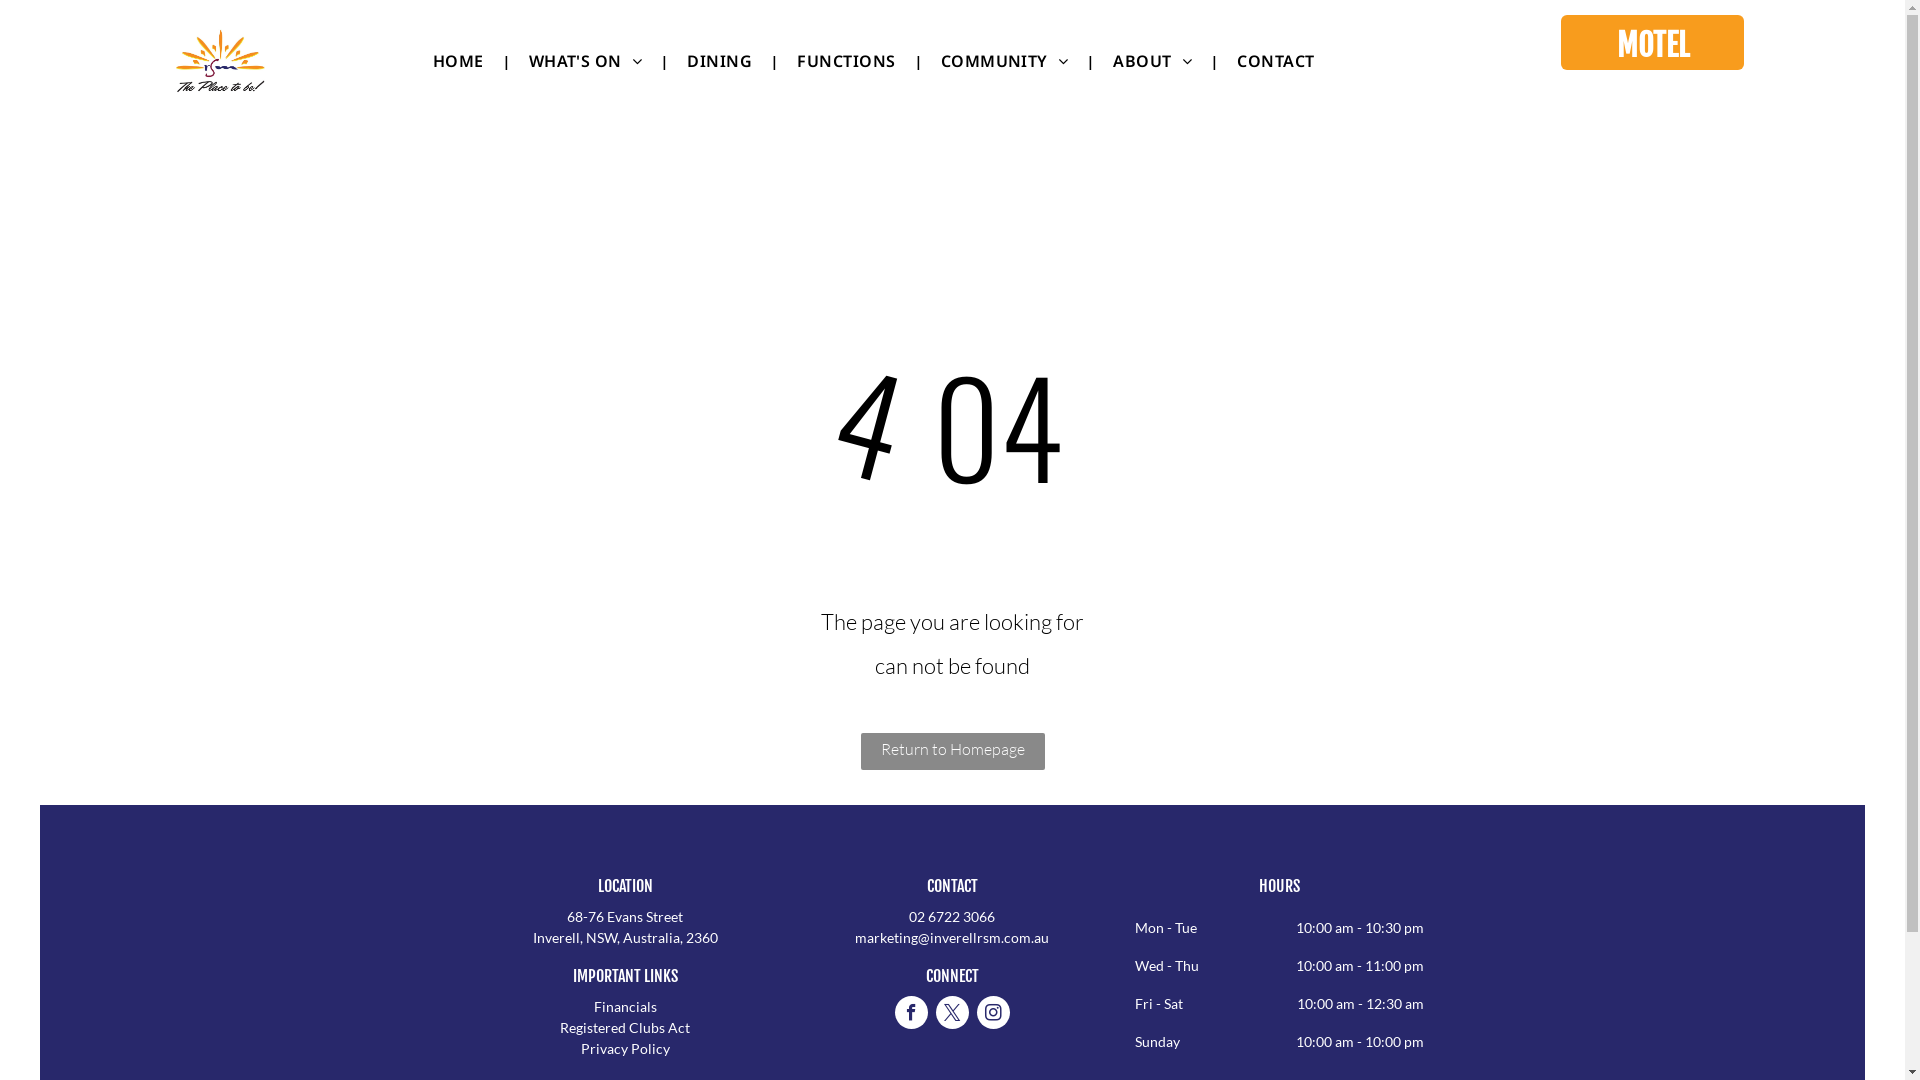 The height and width of the screenshot is (1080, 1920). What do you see at coordinates (626, 1006) in the screenshot?
I see `Financials` at bounding box center [626, 1006].